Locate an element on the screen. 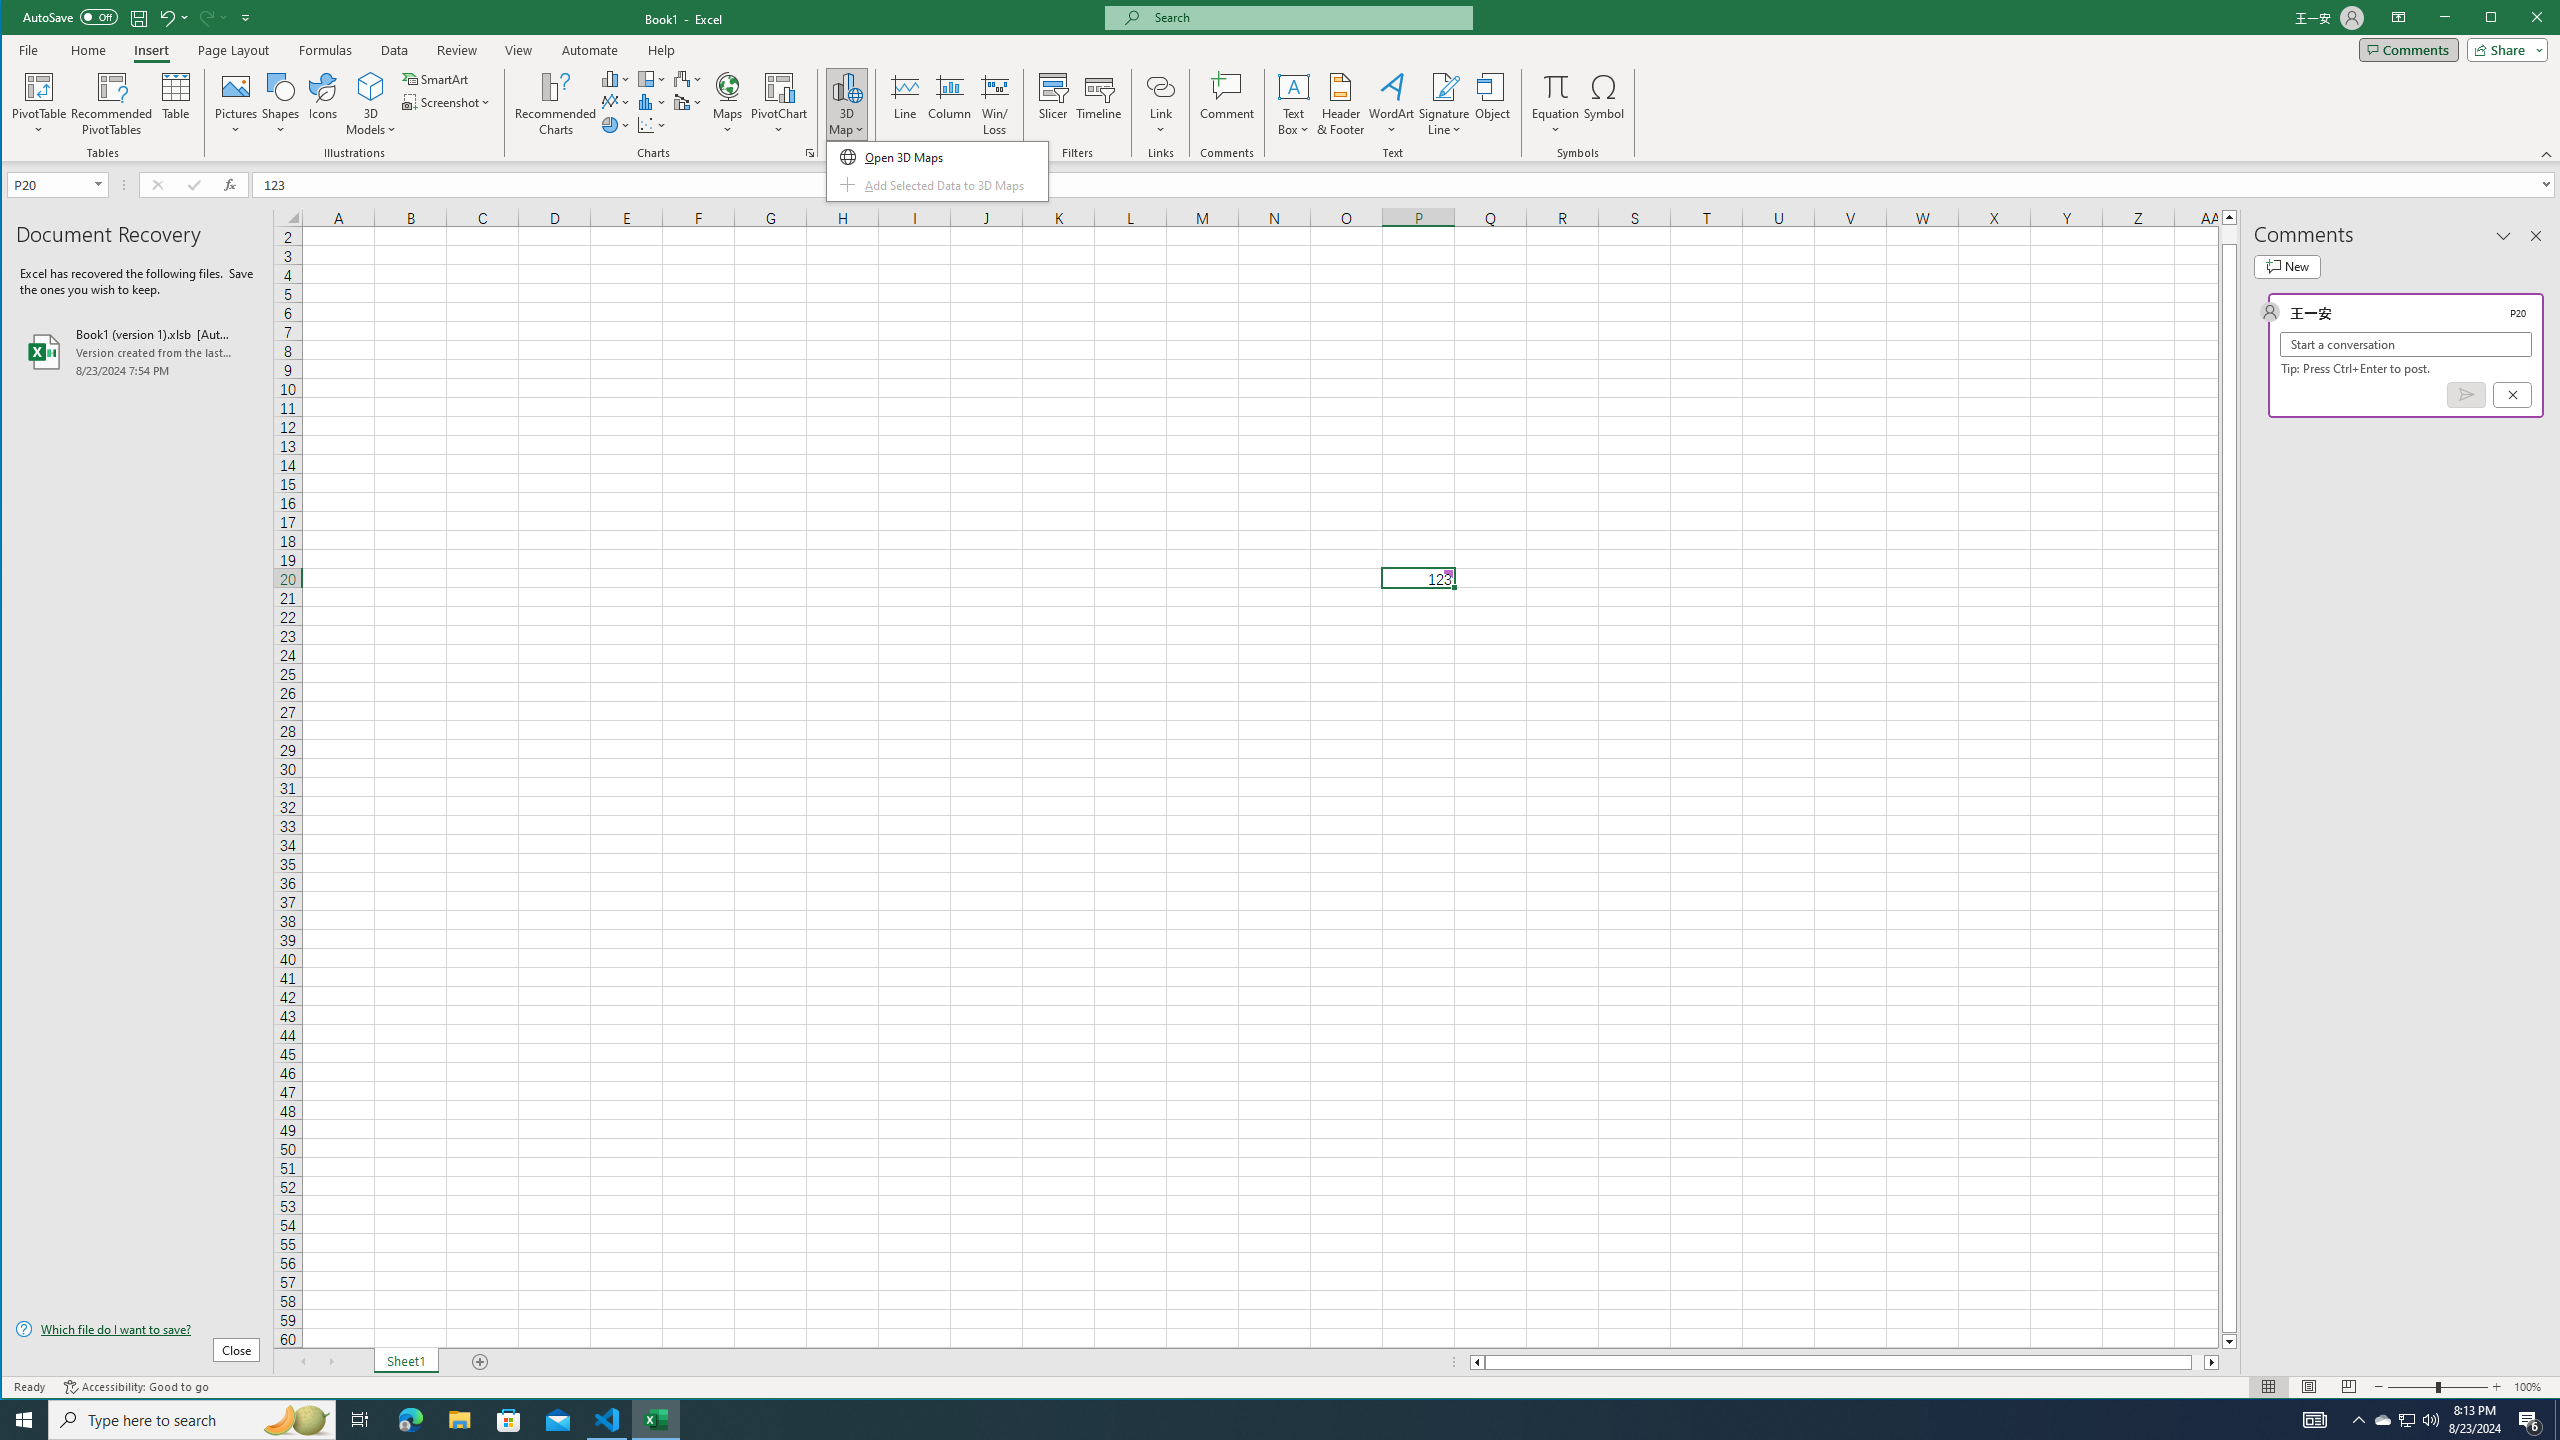 The width and height of the screenshot is (2560, 1440). 3D Models is located at coordinates (1053, 104).